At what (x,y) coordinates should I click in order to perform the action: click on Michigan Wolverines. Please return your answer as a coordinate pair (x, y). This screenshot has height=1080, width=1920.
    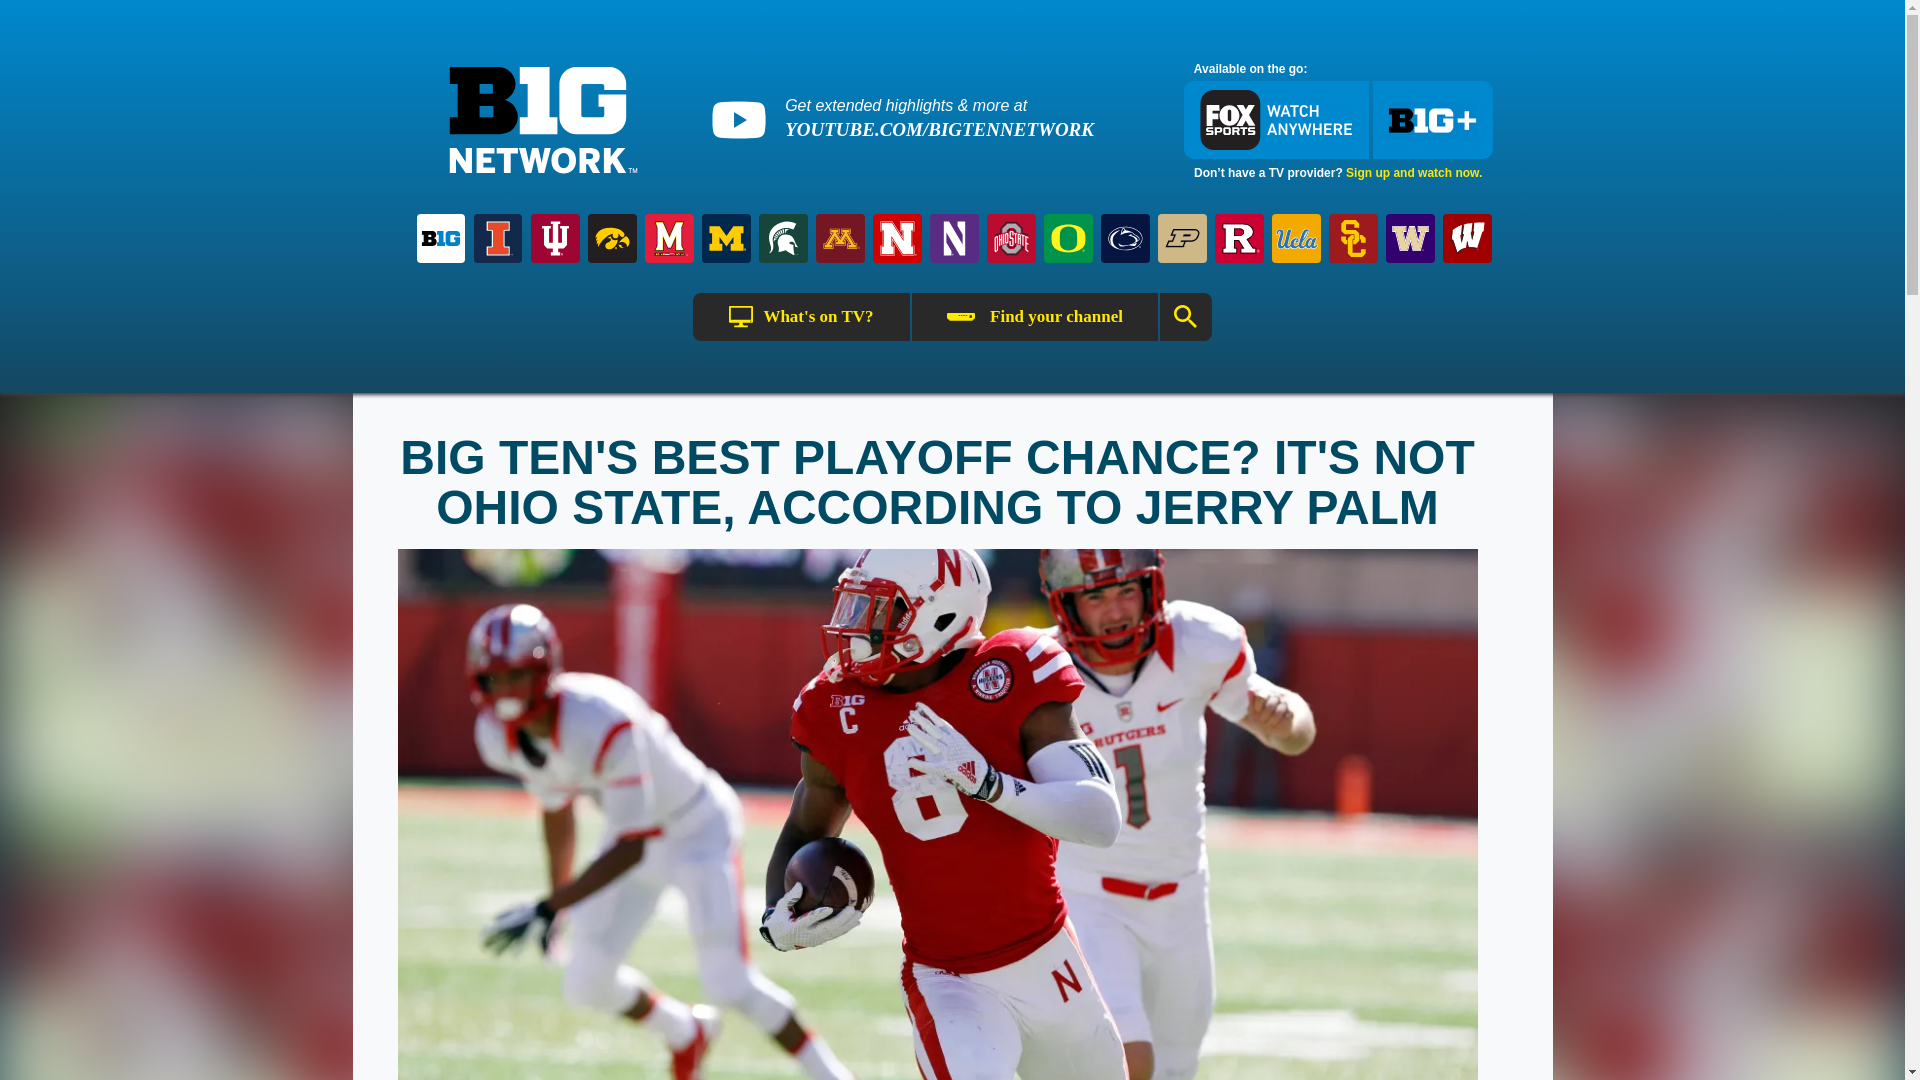
    Looking at the image, I should click on (726, 238).